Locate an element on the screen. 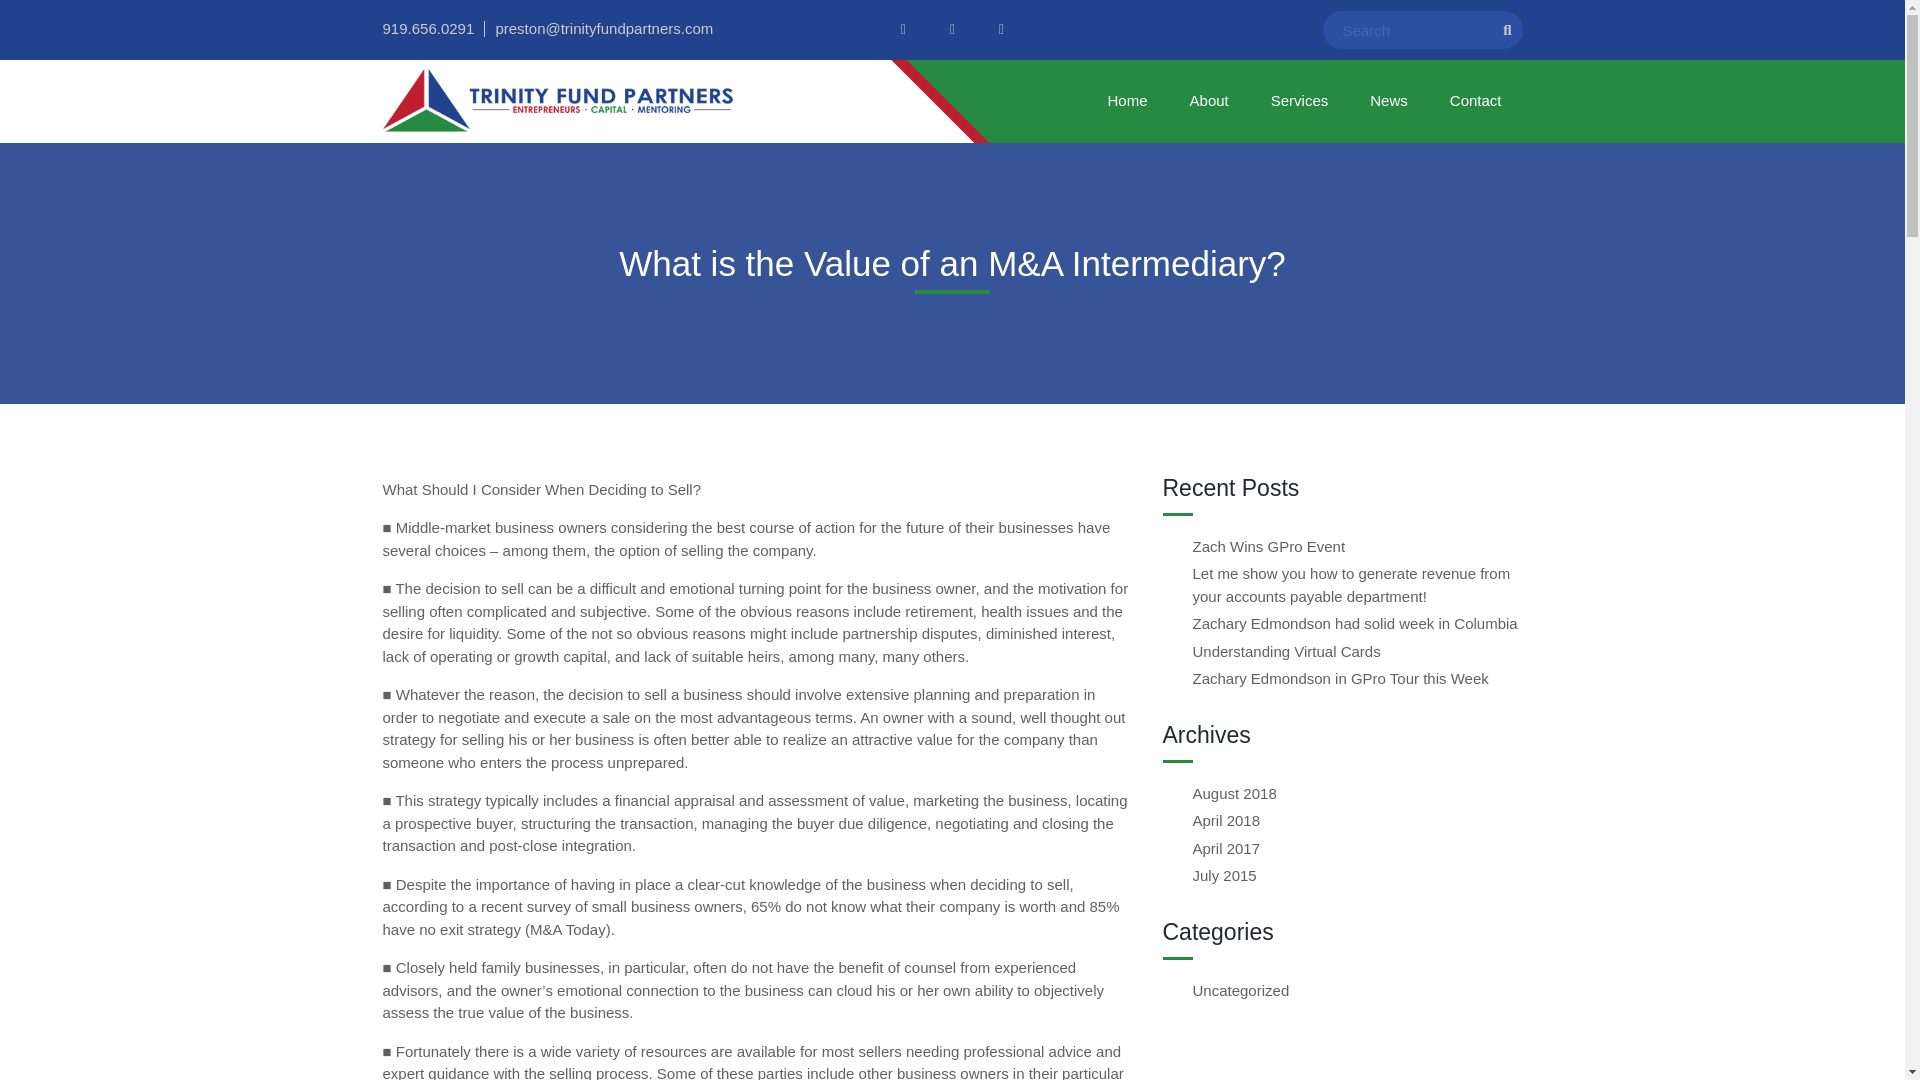 This screenshot has height=1080, width=1920. 919.656.0291 is located at coordinates (428, 28).